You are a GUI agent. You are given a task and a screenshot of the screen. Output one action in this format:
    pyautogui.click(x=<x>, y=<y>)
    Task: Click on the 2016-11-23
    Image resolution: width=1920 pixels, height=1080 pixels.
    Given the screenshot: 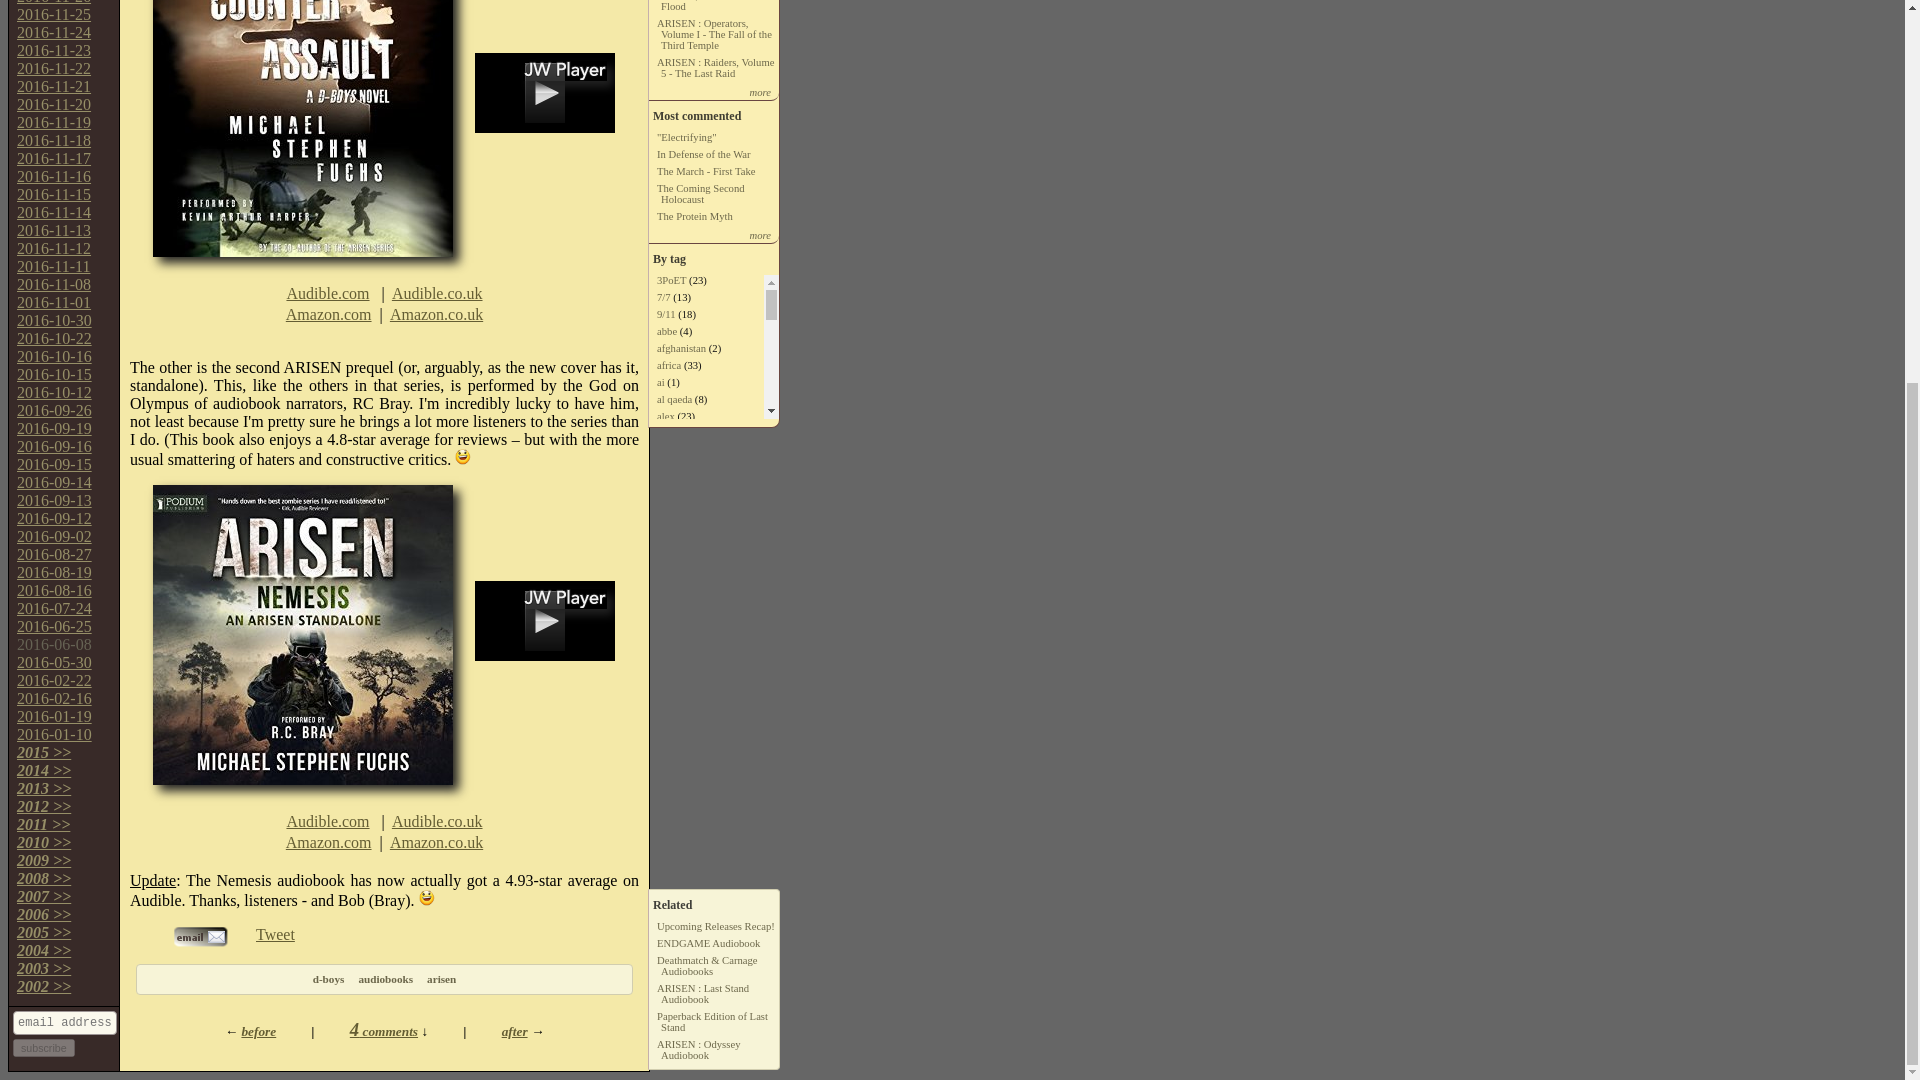 What is the action you would take?
    pyautogui.click(x=54, y=50)
    